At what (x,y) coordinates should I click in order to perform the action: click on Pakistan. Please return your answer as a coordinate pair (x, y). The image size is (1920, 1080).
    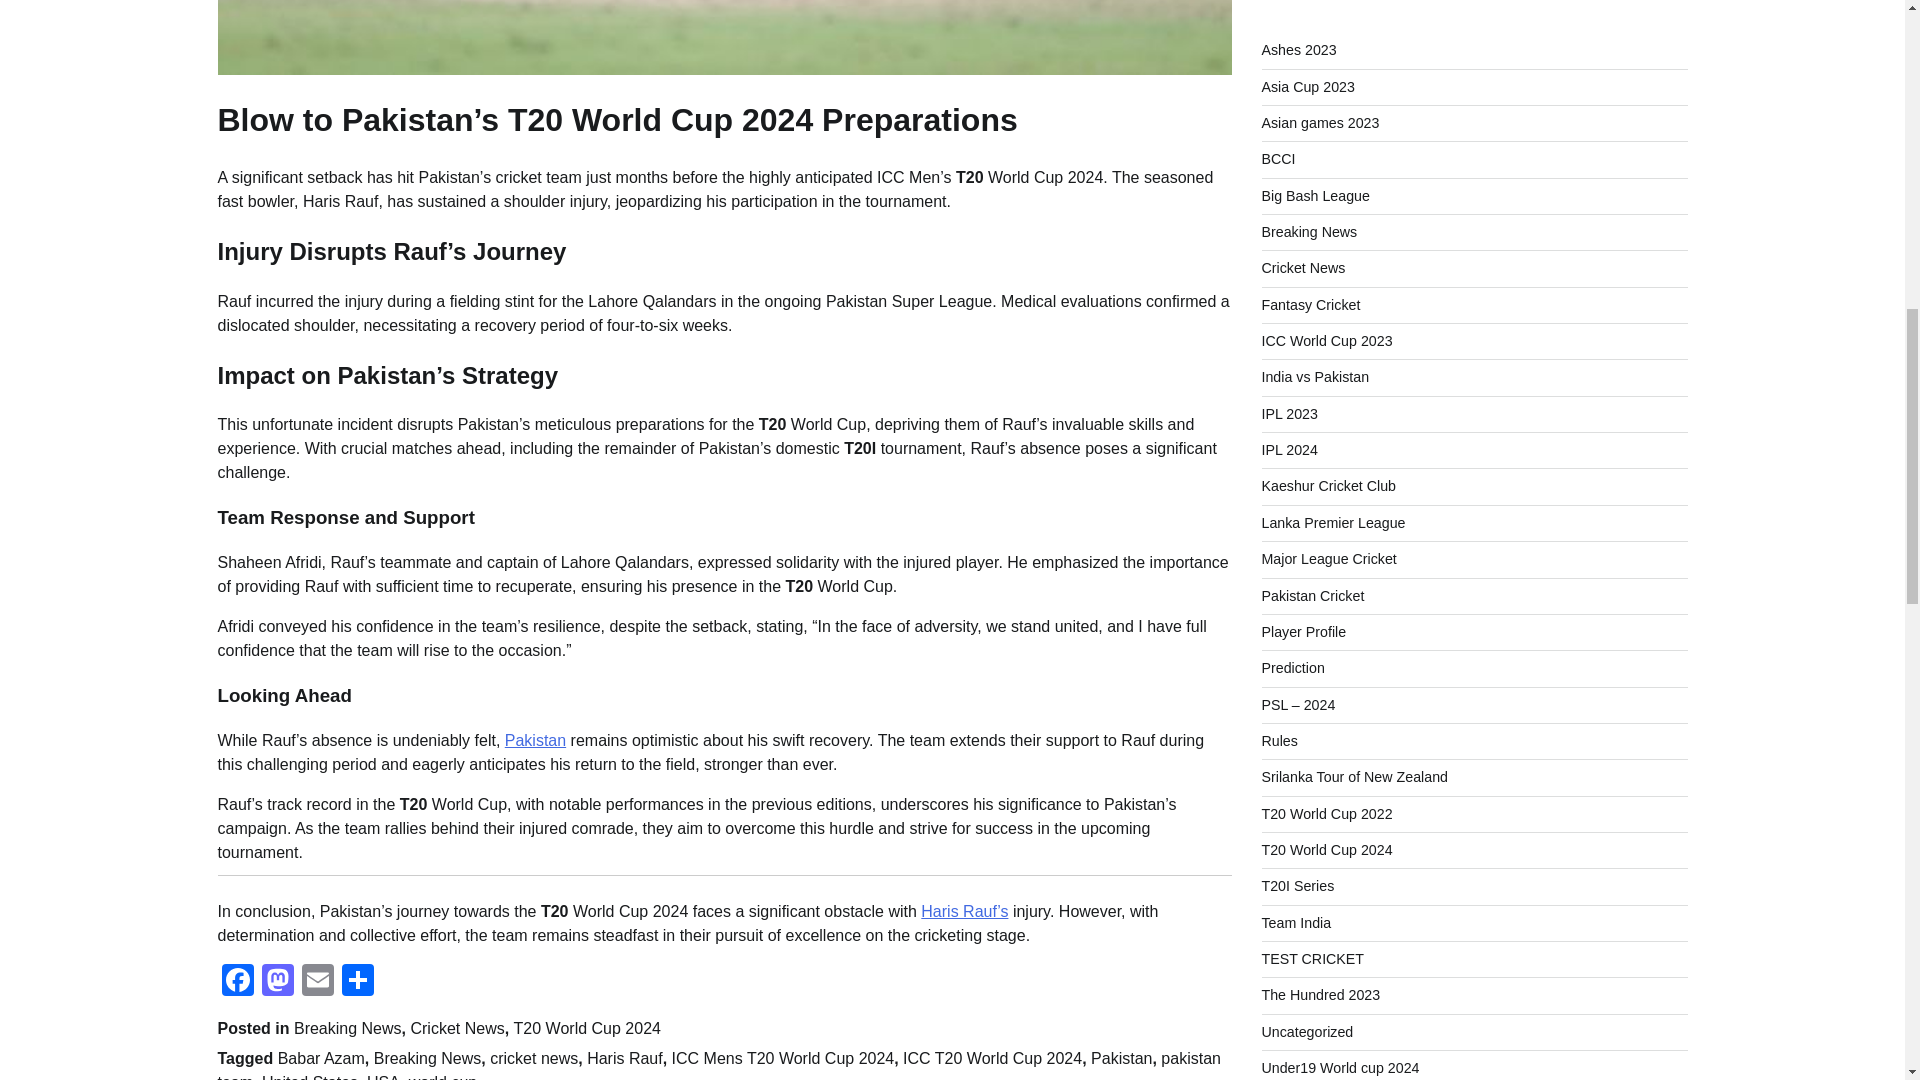
    Looking at the image, I should click on (1121, 1058).